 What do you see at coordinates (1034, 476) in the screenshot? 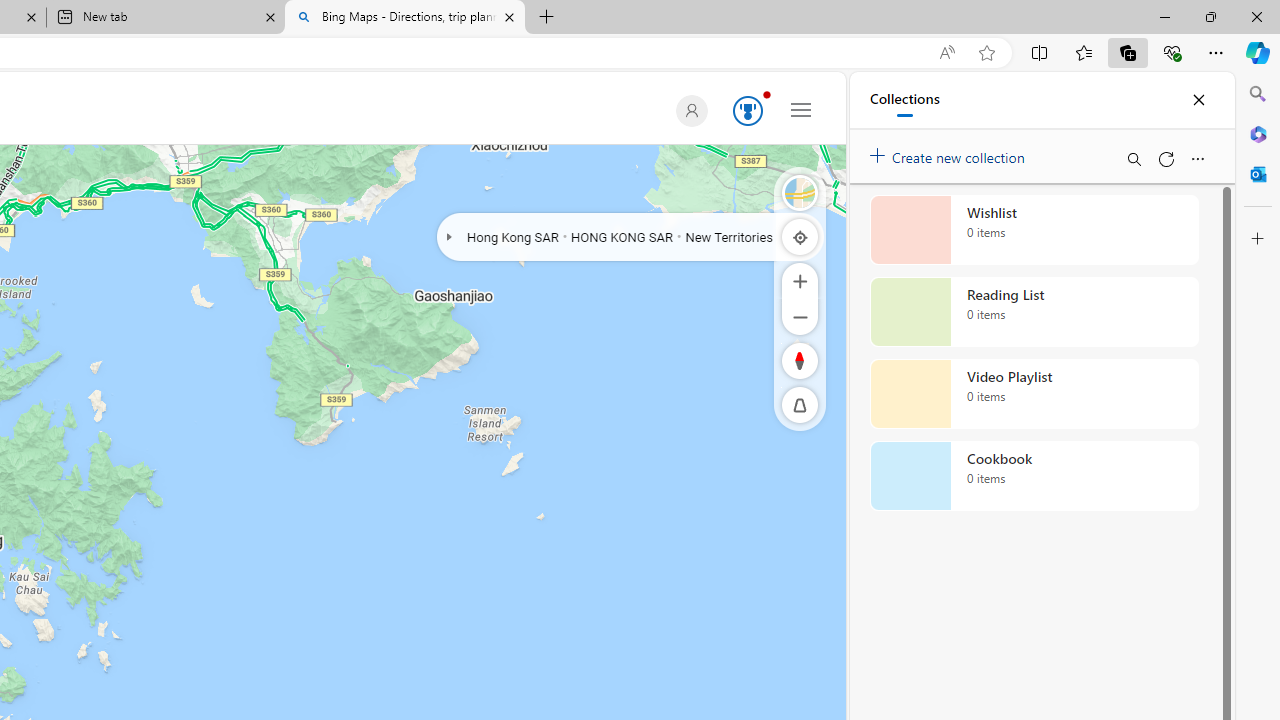
I see `Cookbook collection, 0 items` at bounding box center [1034, 476].